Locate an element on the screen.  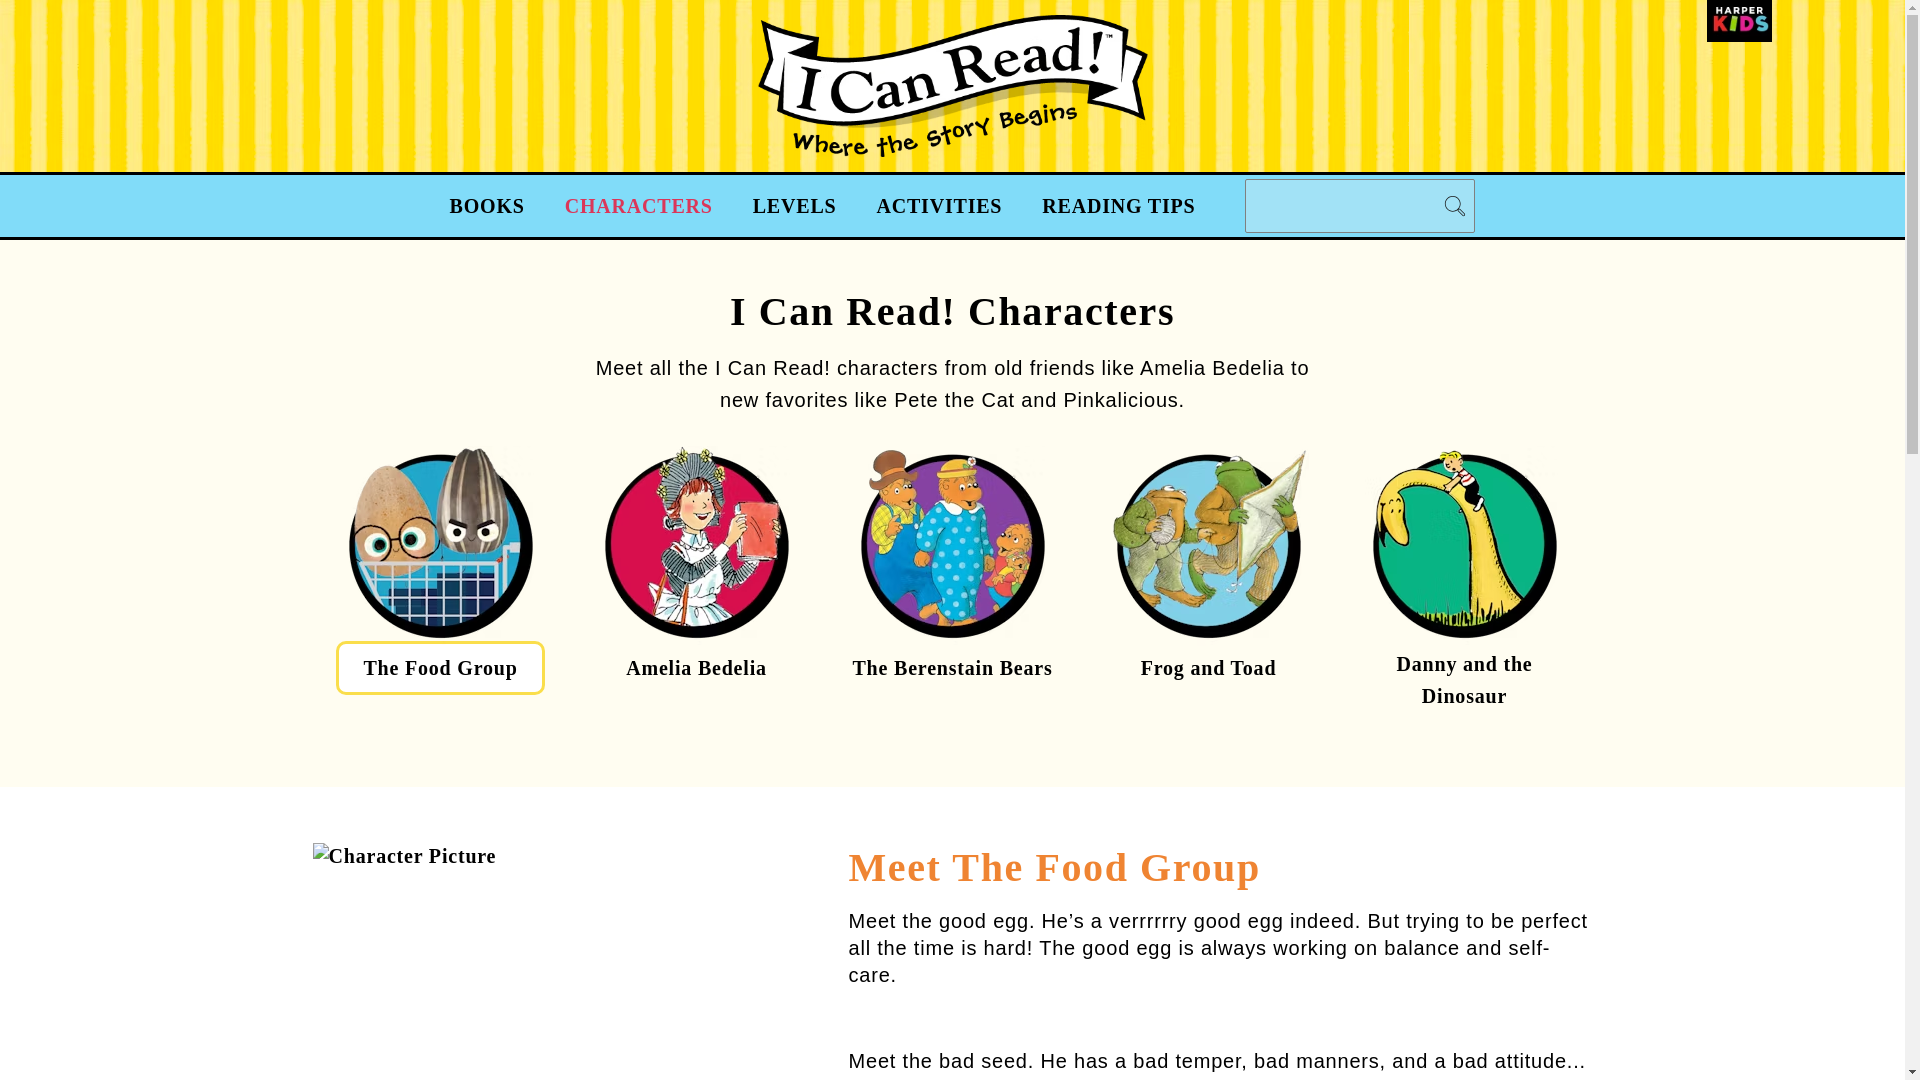
READING TIPS is located at coordinates (1118, 206).